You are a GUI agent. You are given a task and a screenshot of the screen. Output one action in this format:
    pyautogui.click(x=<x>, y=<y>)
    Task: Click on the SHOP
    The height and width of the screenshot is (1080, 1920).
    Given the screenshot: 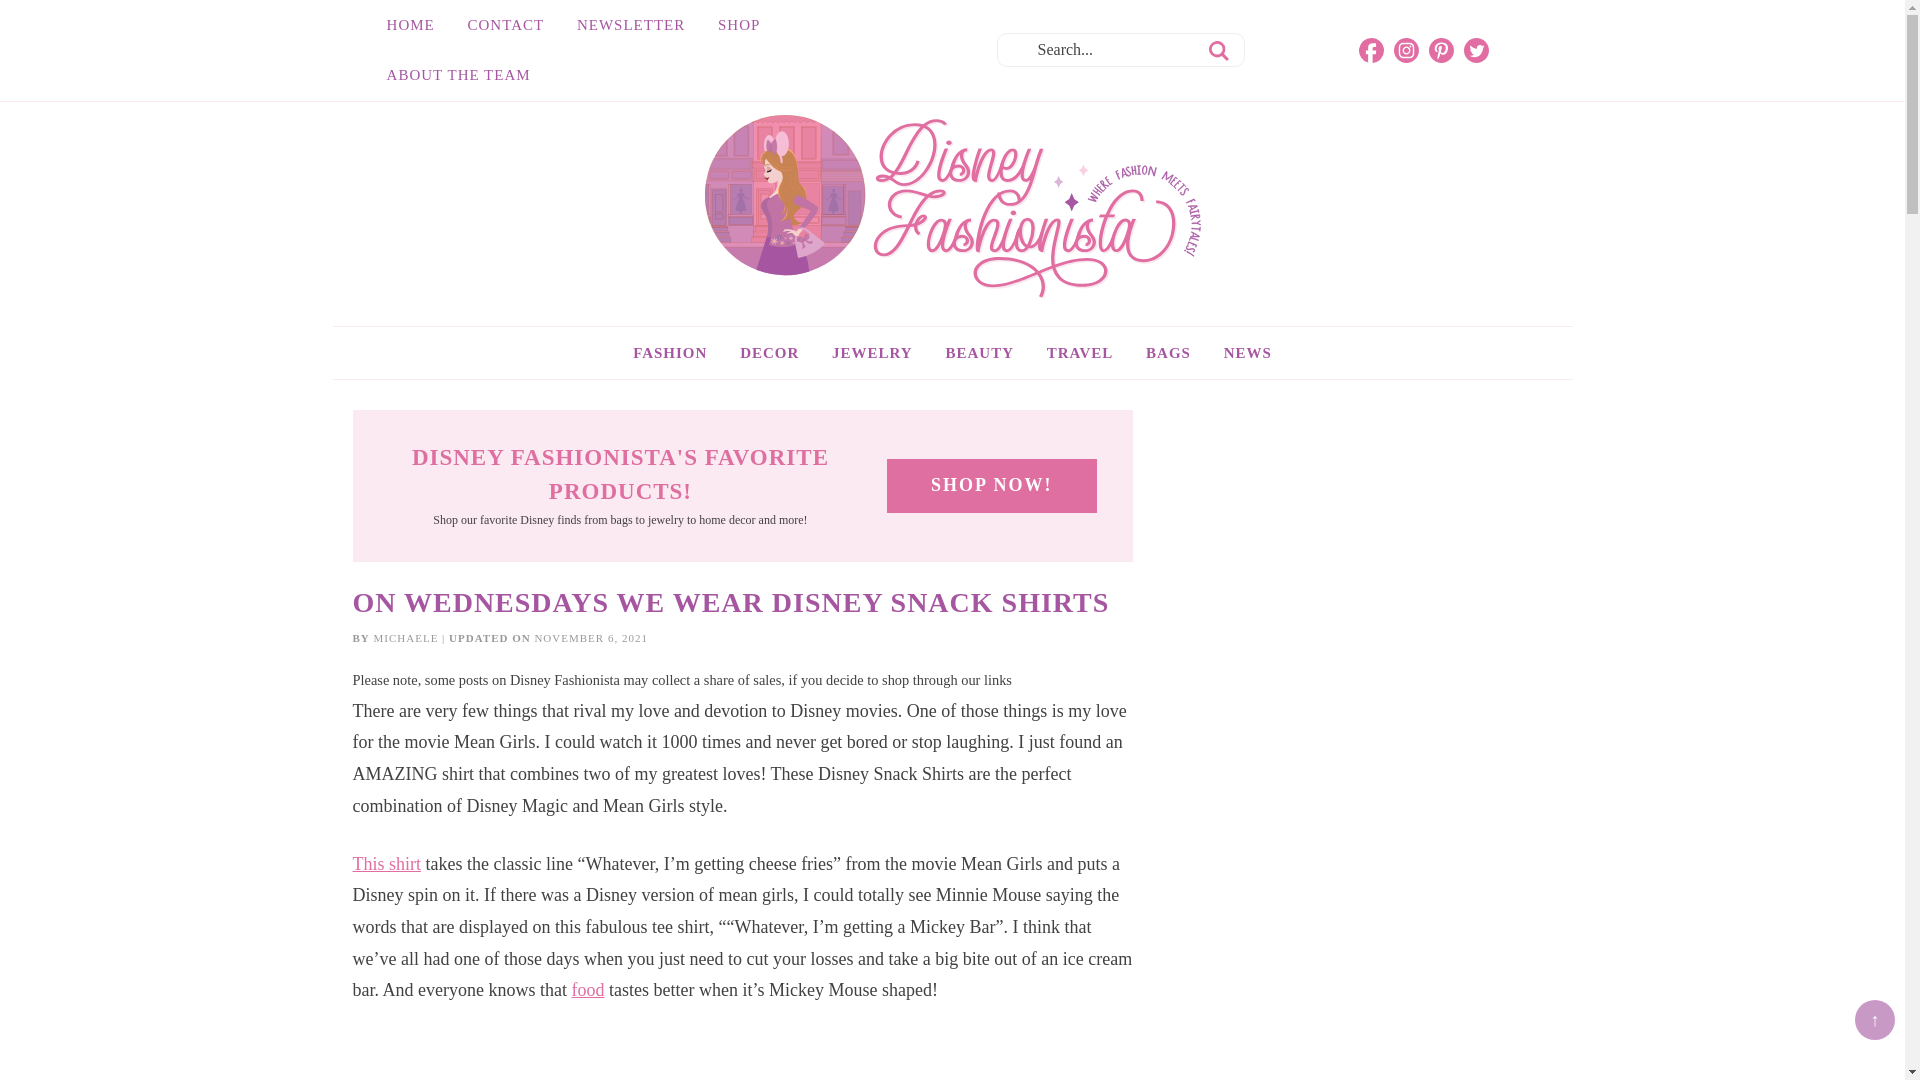 What is the action you would take?
    pyautogui.click(x=738, y=24)
    